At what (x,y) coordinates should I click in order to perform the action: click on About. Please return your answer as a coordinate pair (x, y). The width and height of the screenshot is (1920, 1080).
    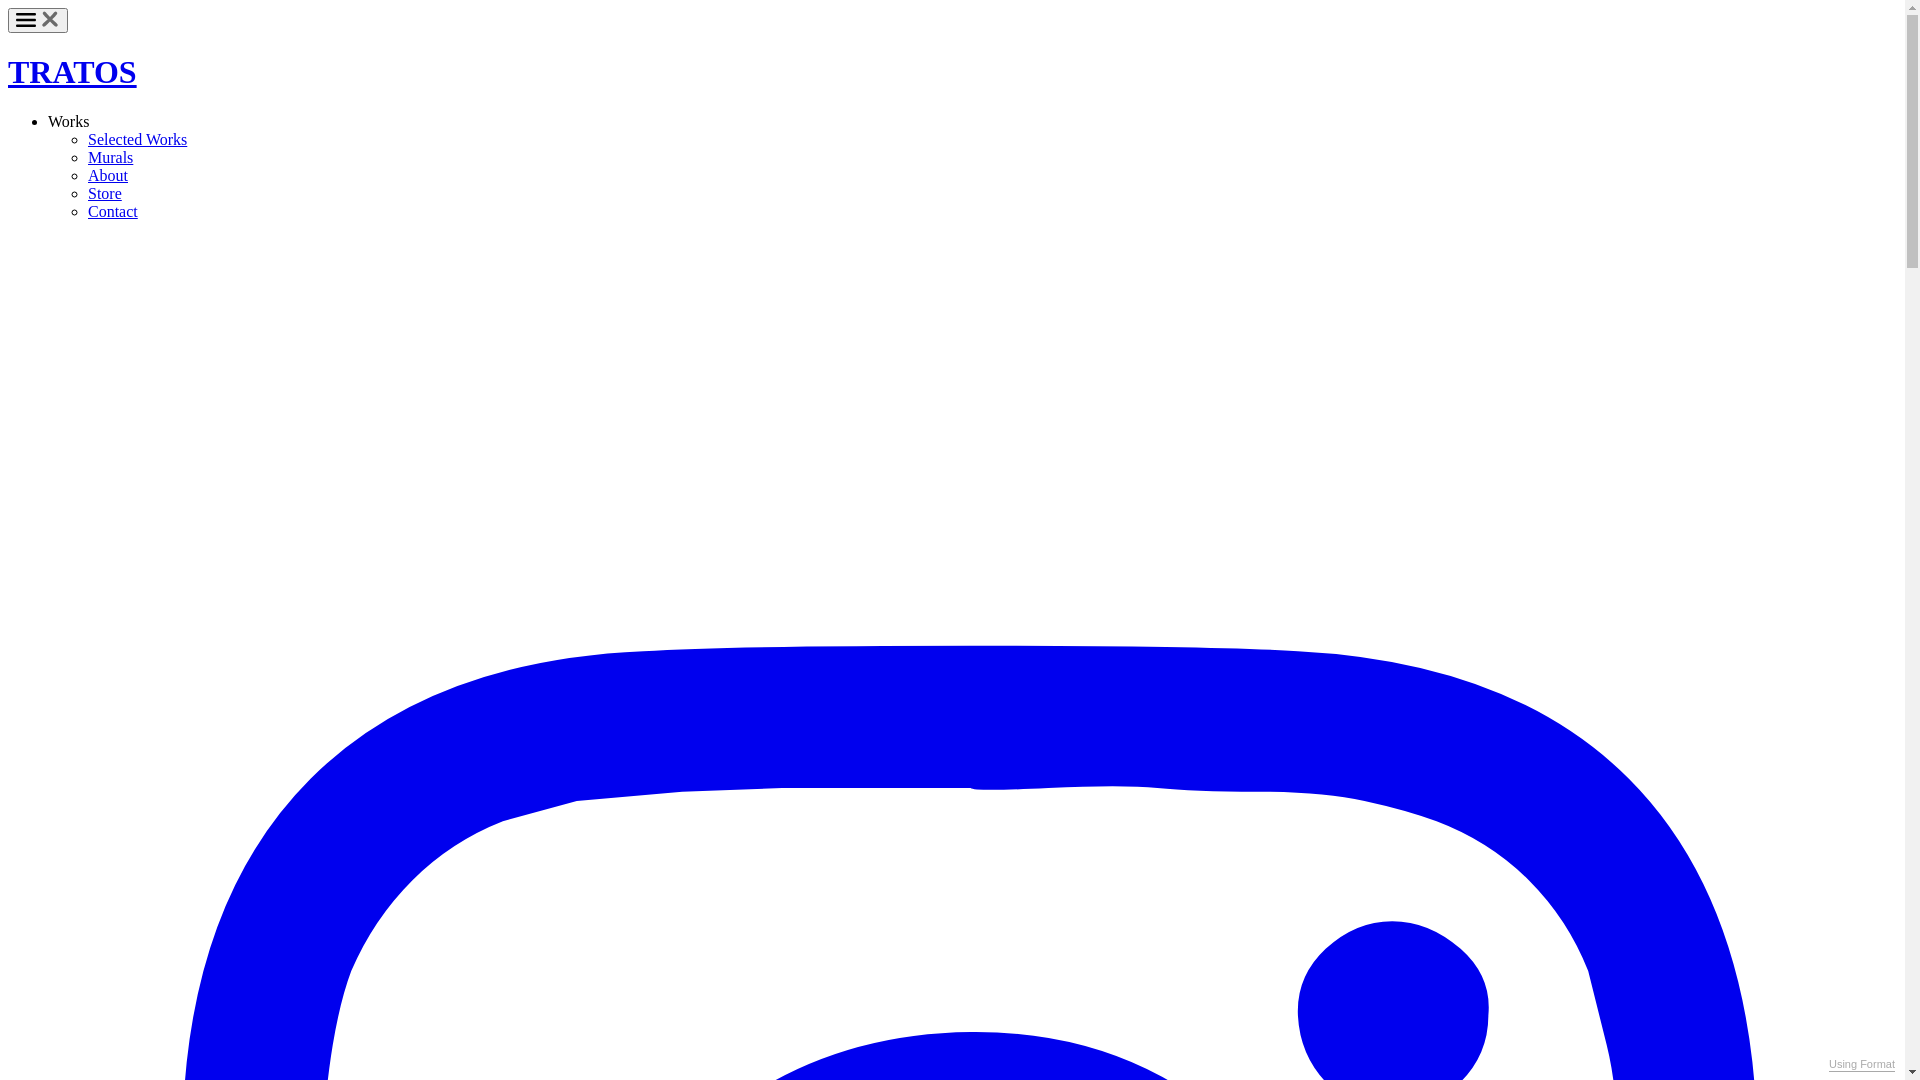
    Looking at the image, I should click on (108, 176).